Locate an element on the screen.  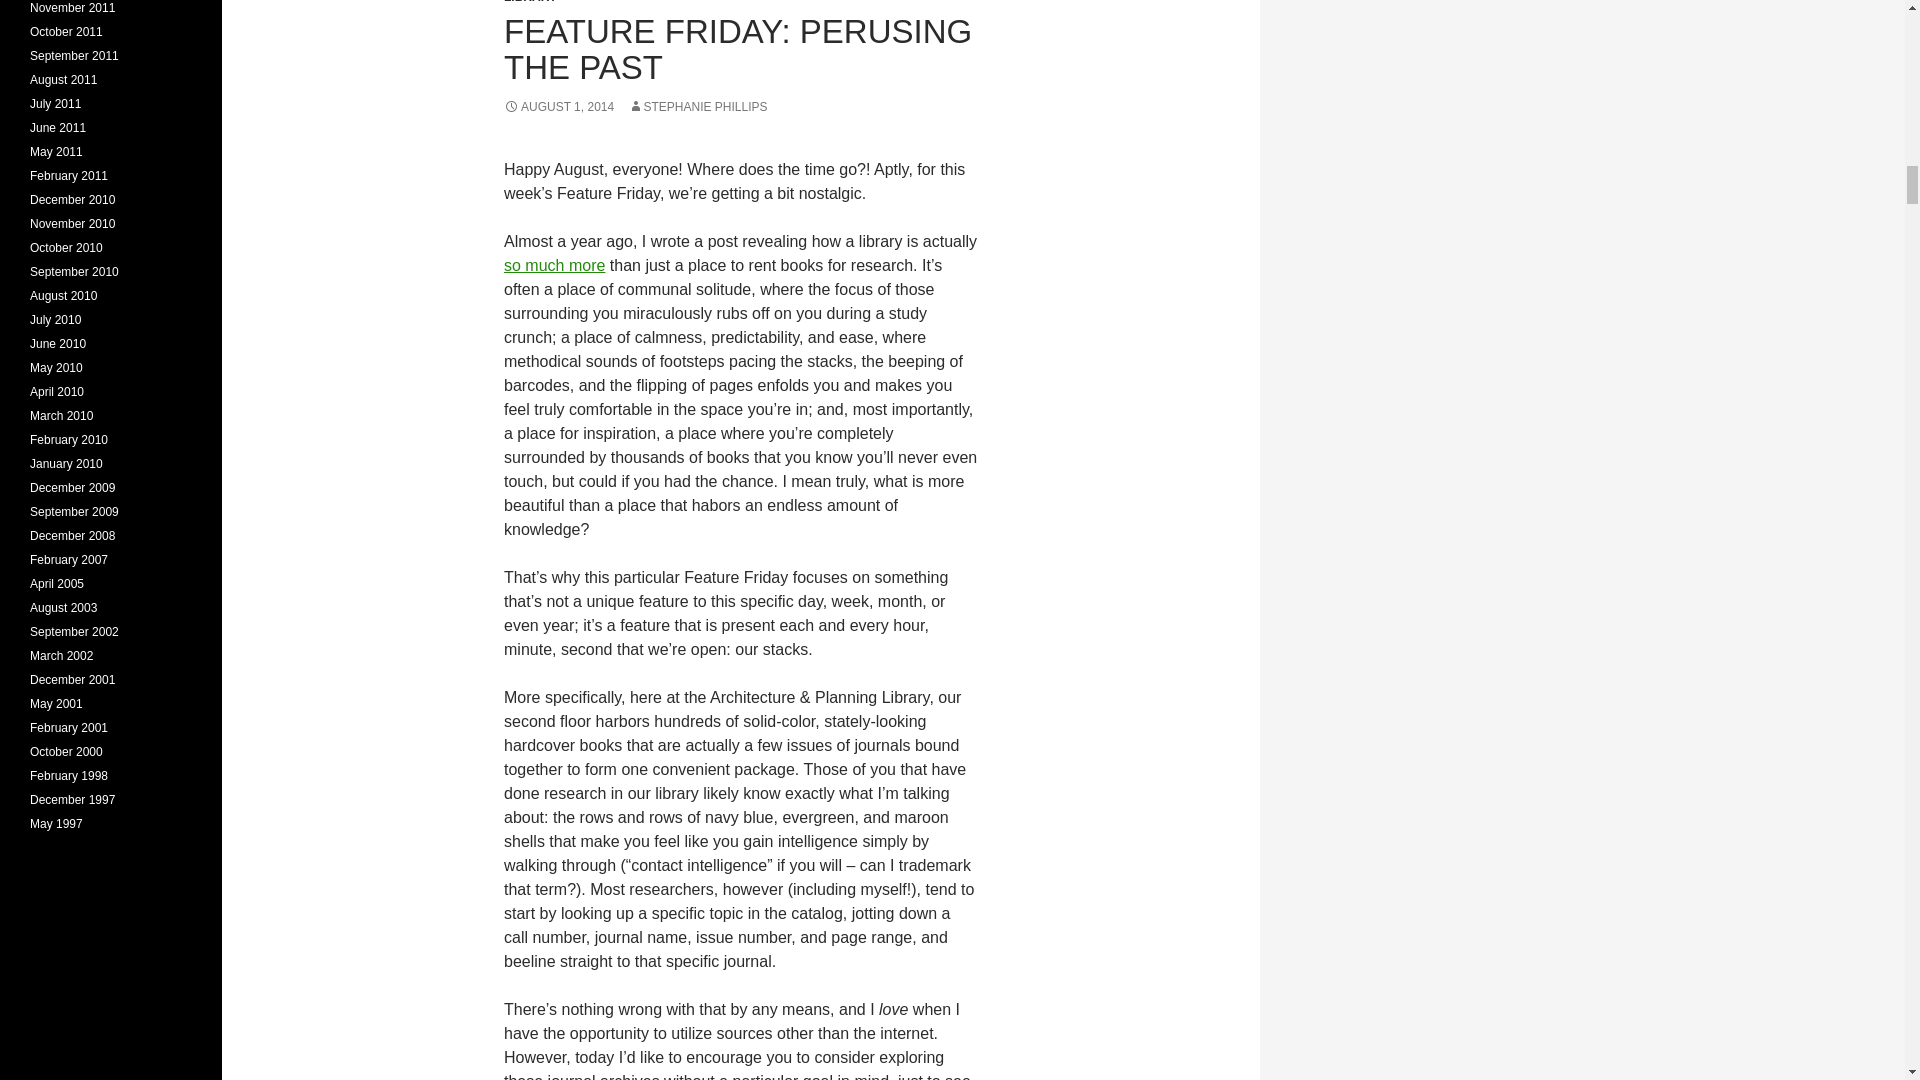
AUGUST 1, 2014 is located at coordinates (558, 107).